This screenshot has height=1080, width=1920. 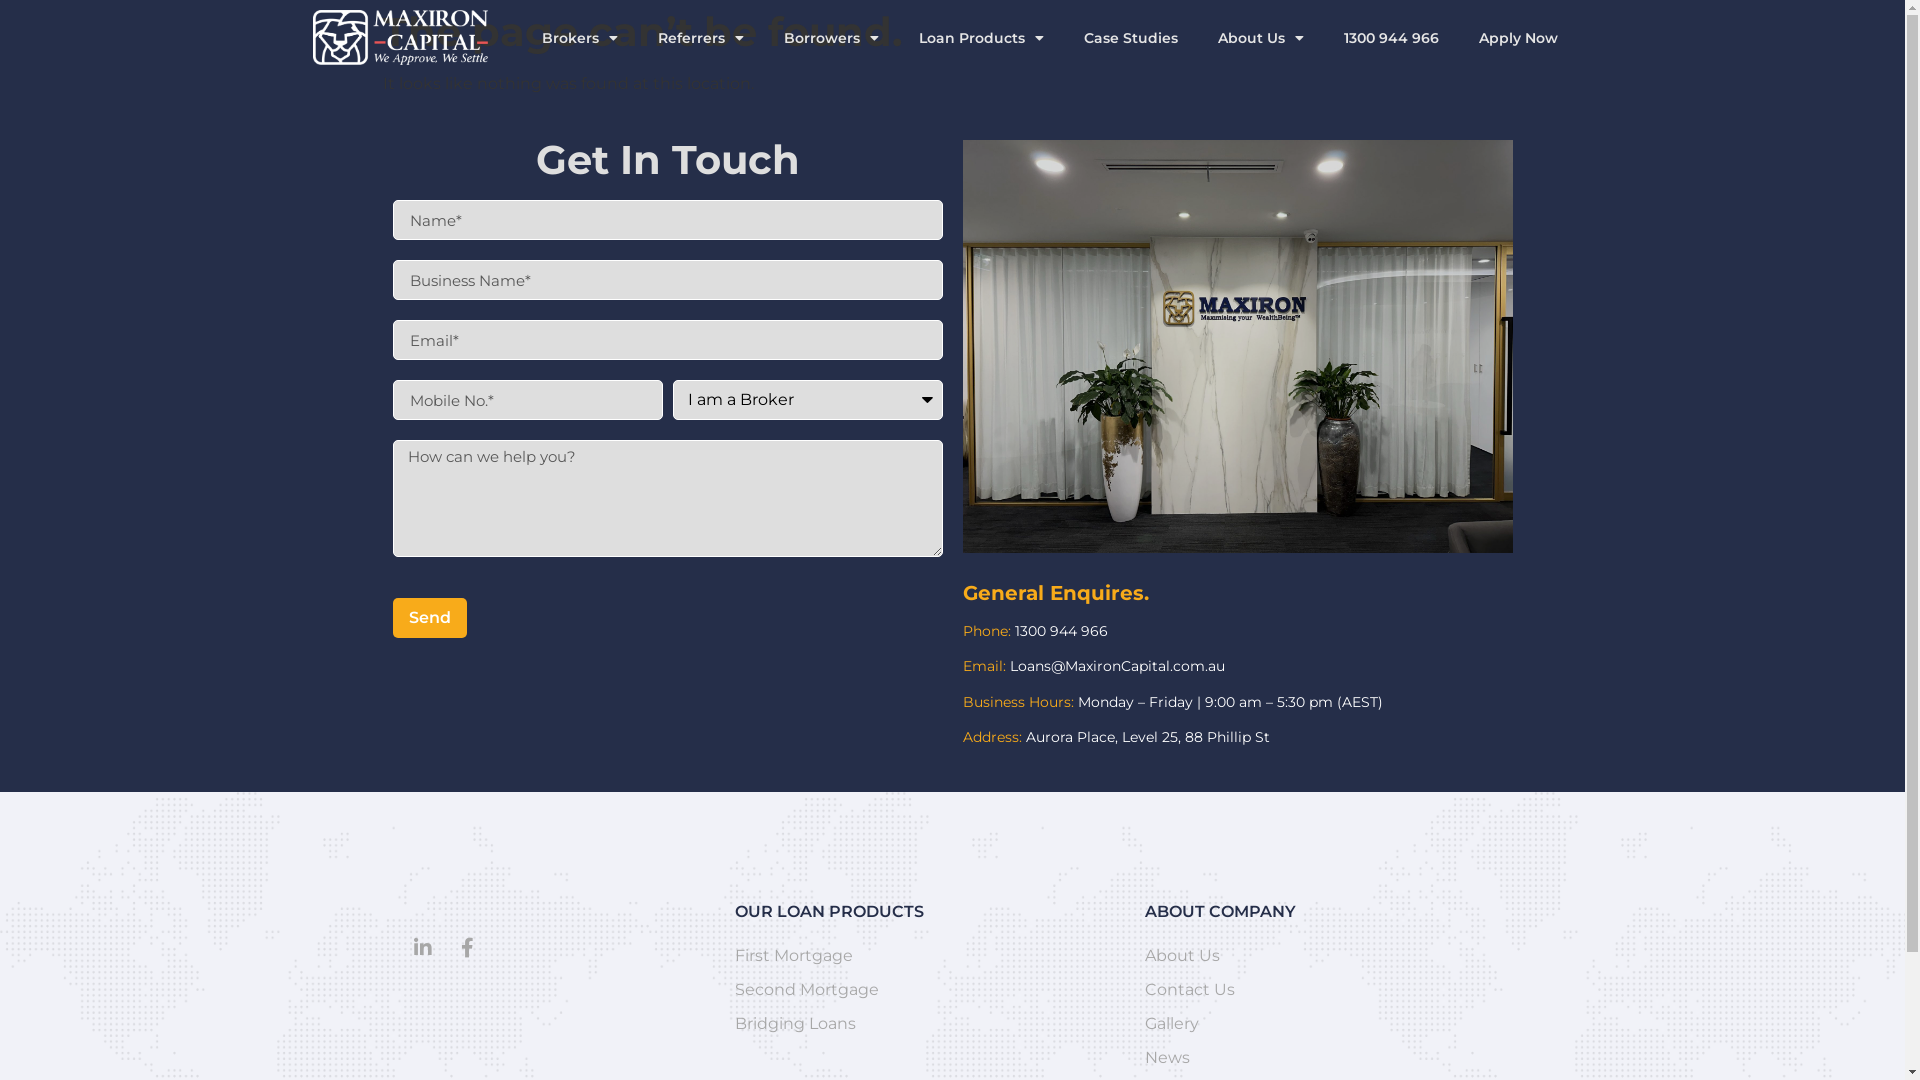 I want to click on News, so click(x=1322, y=1058).